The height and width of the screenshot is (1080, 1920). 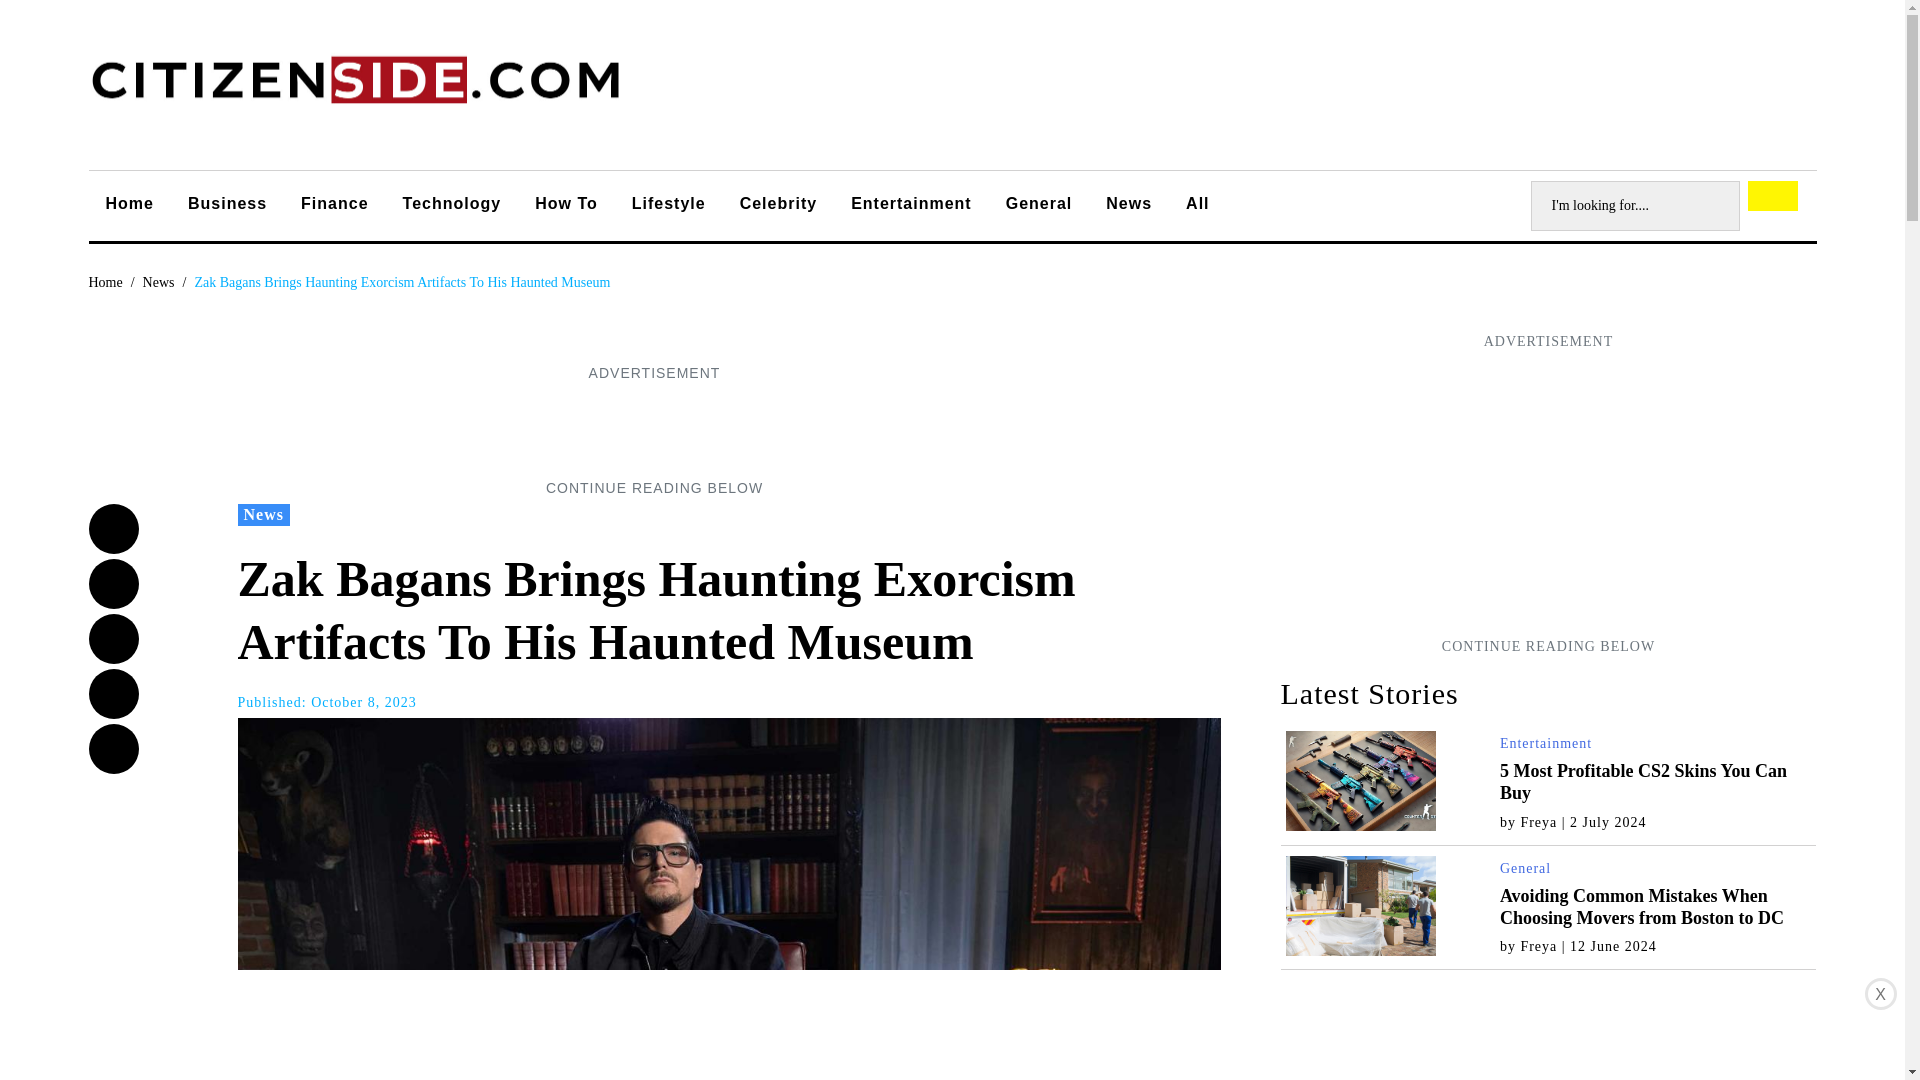 I want to click on Share on Facebook, so click(x=113, y=529).